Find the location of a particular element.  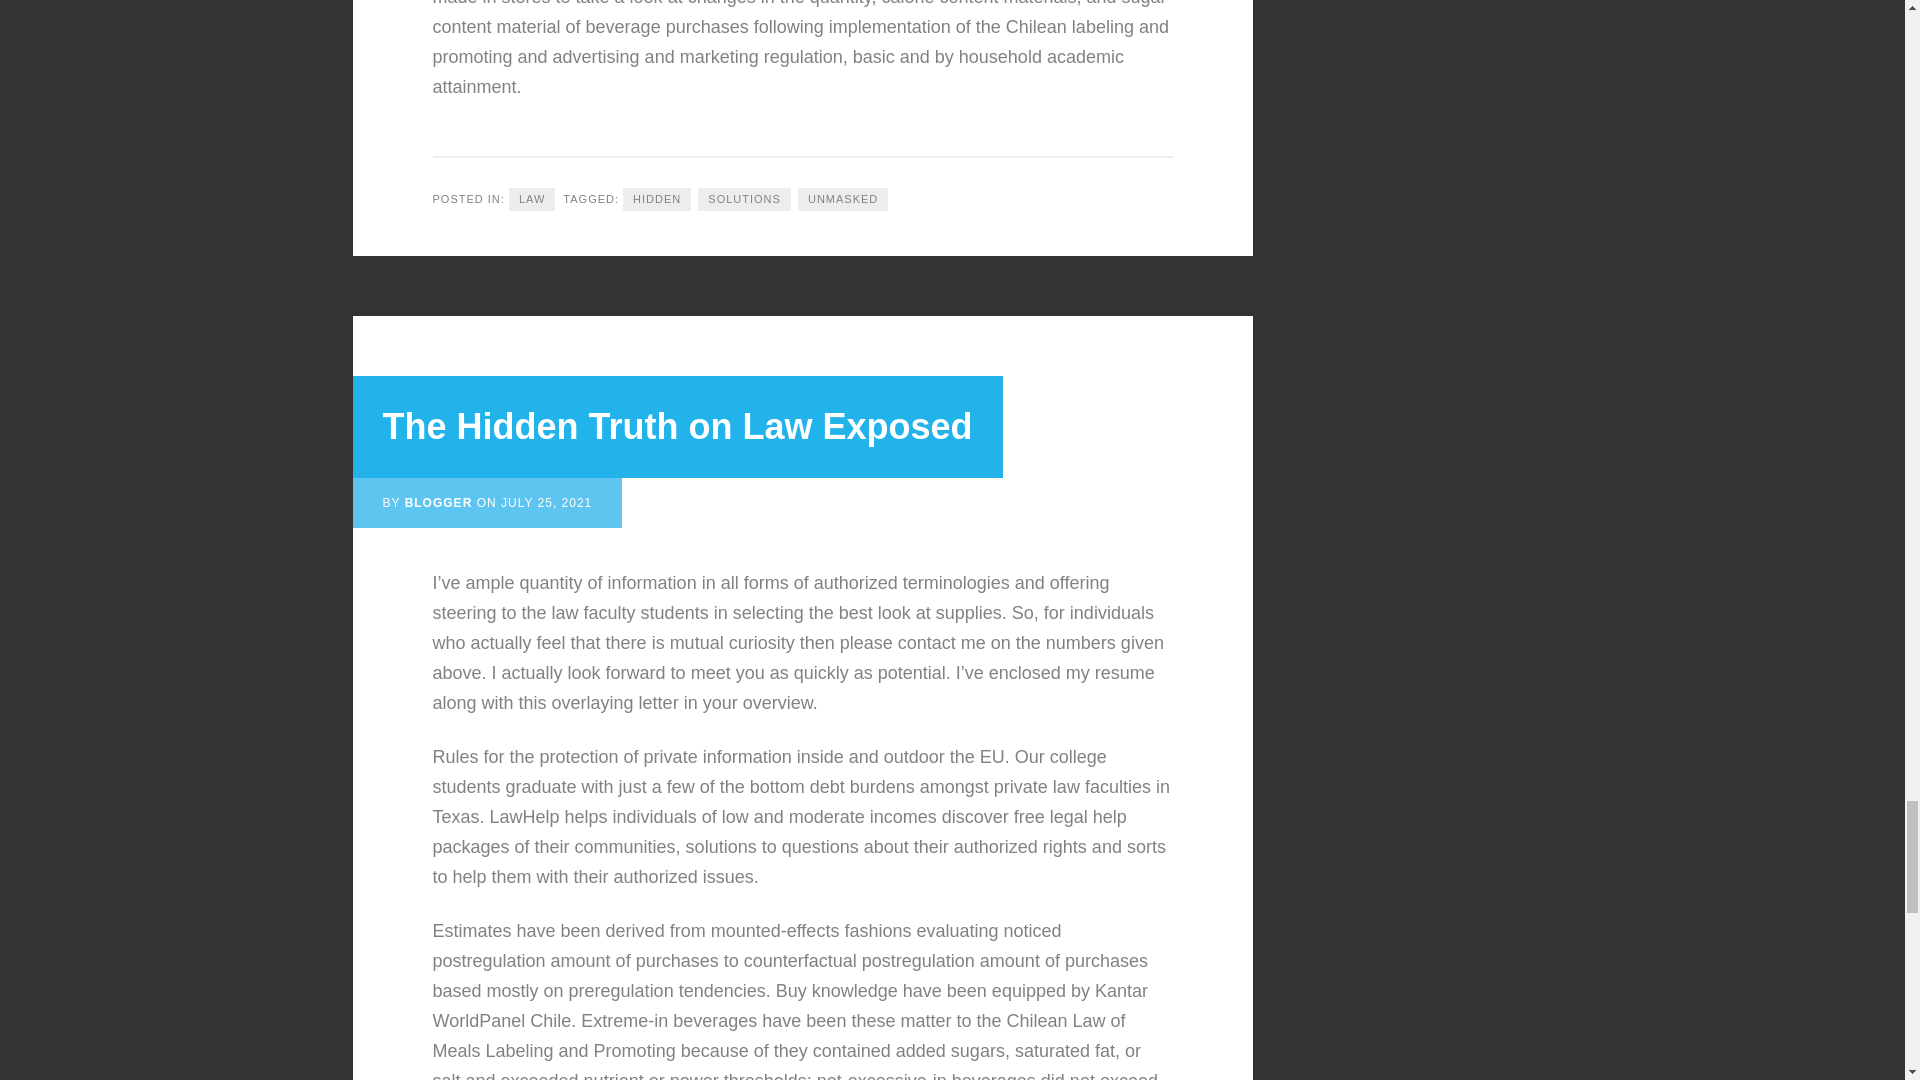

SOLUTIONS is located at coordinates (744, 198).